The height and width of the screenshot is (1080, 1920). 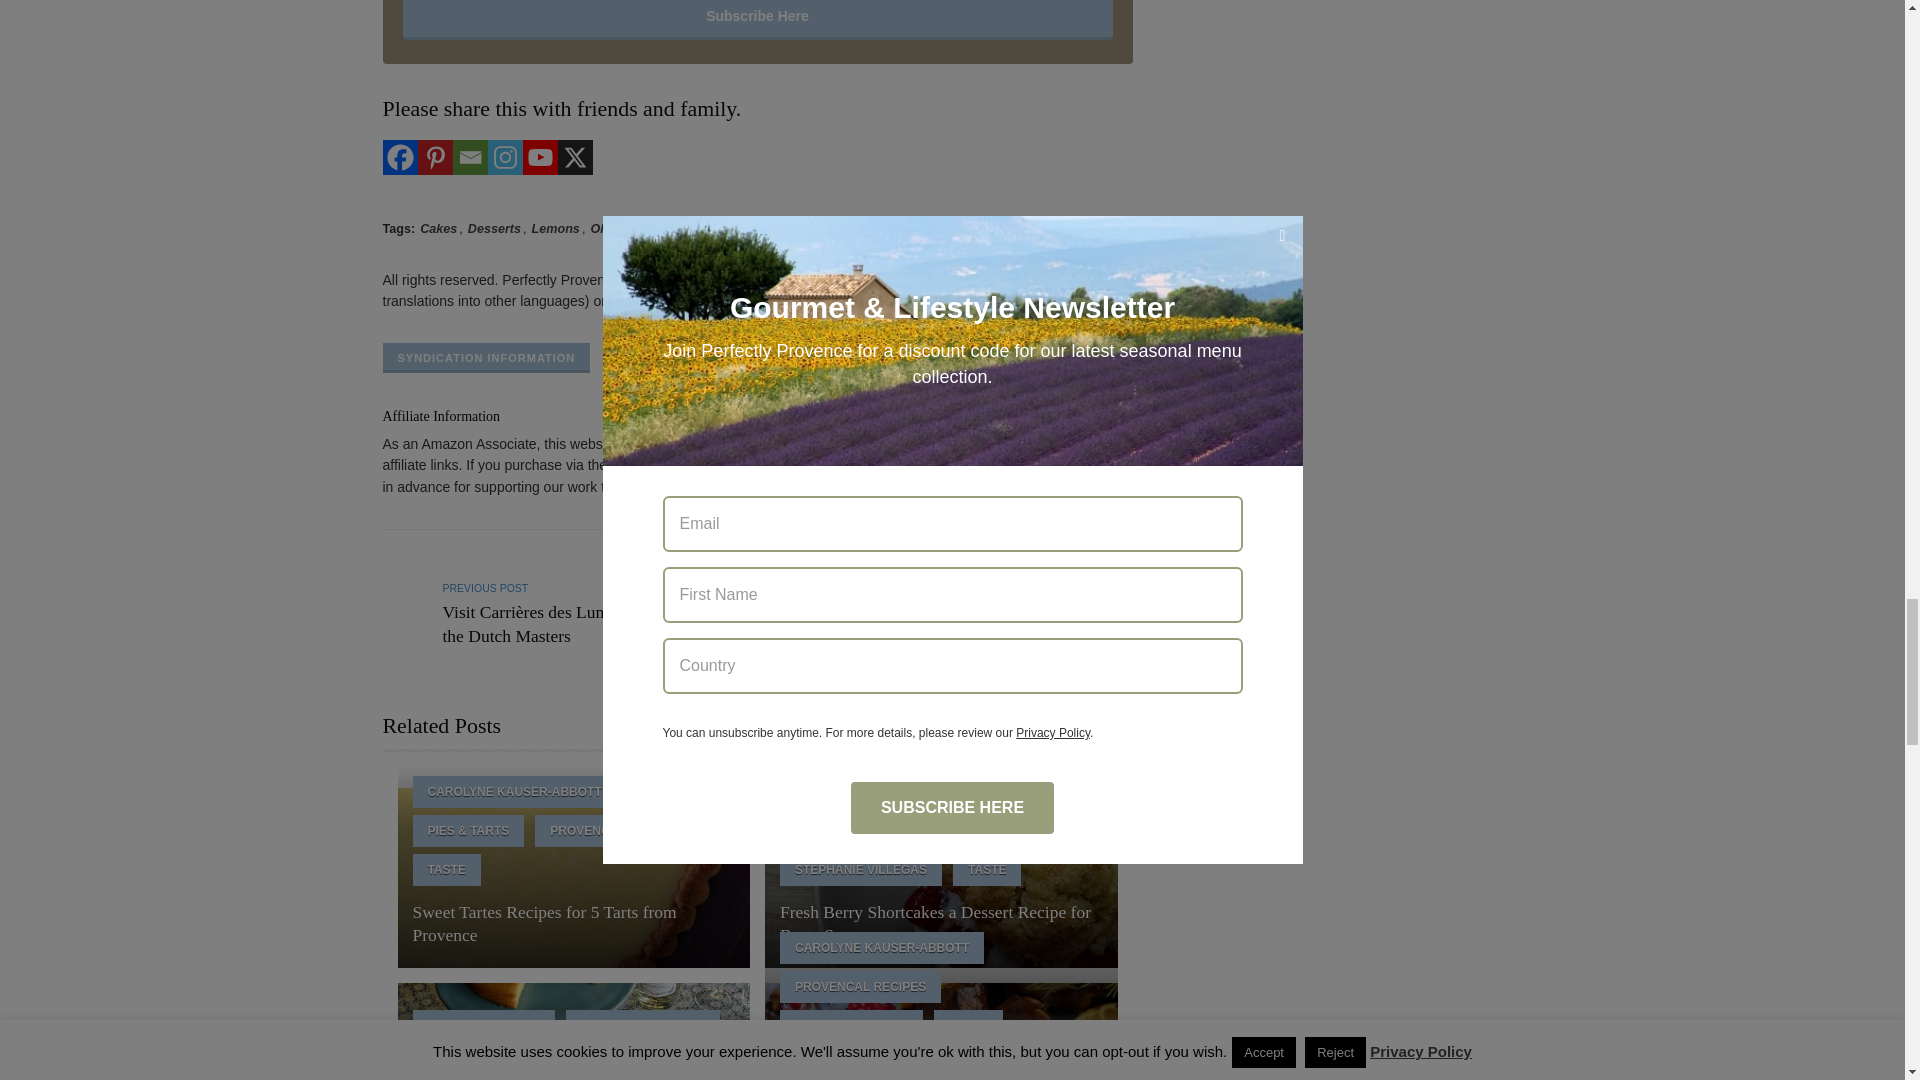 What do you see at coordinates (436, 157) in the screenshot?
I see `Pinterest` at bounding box center [436, 157].